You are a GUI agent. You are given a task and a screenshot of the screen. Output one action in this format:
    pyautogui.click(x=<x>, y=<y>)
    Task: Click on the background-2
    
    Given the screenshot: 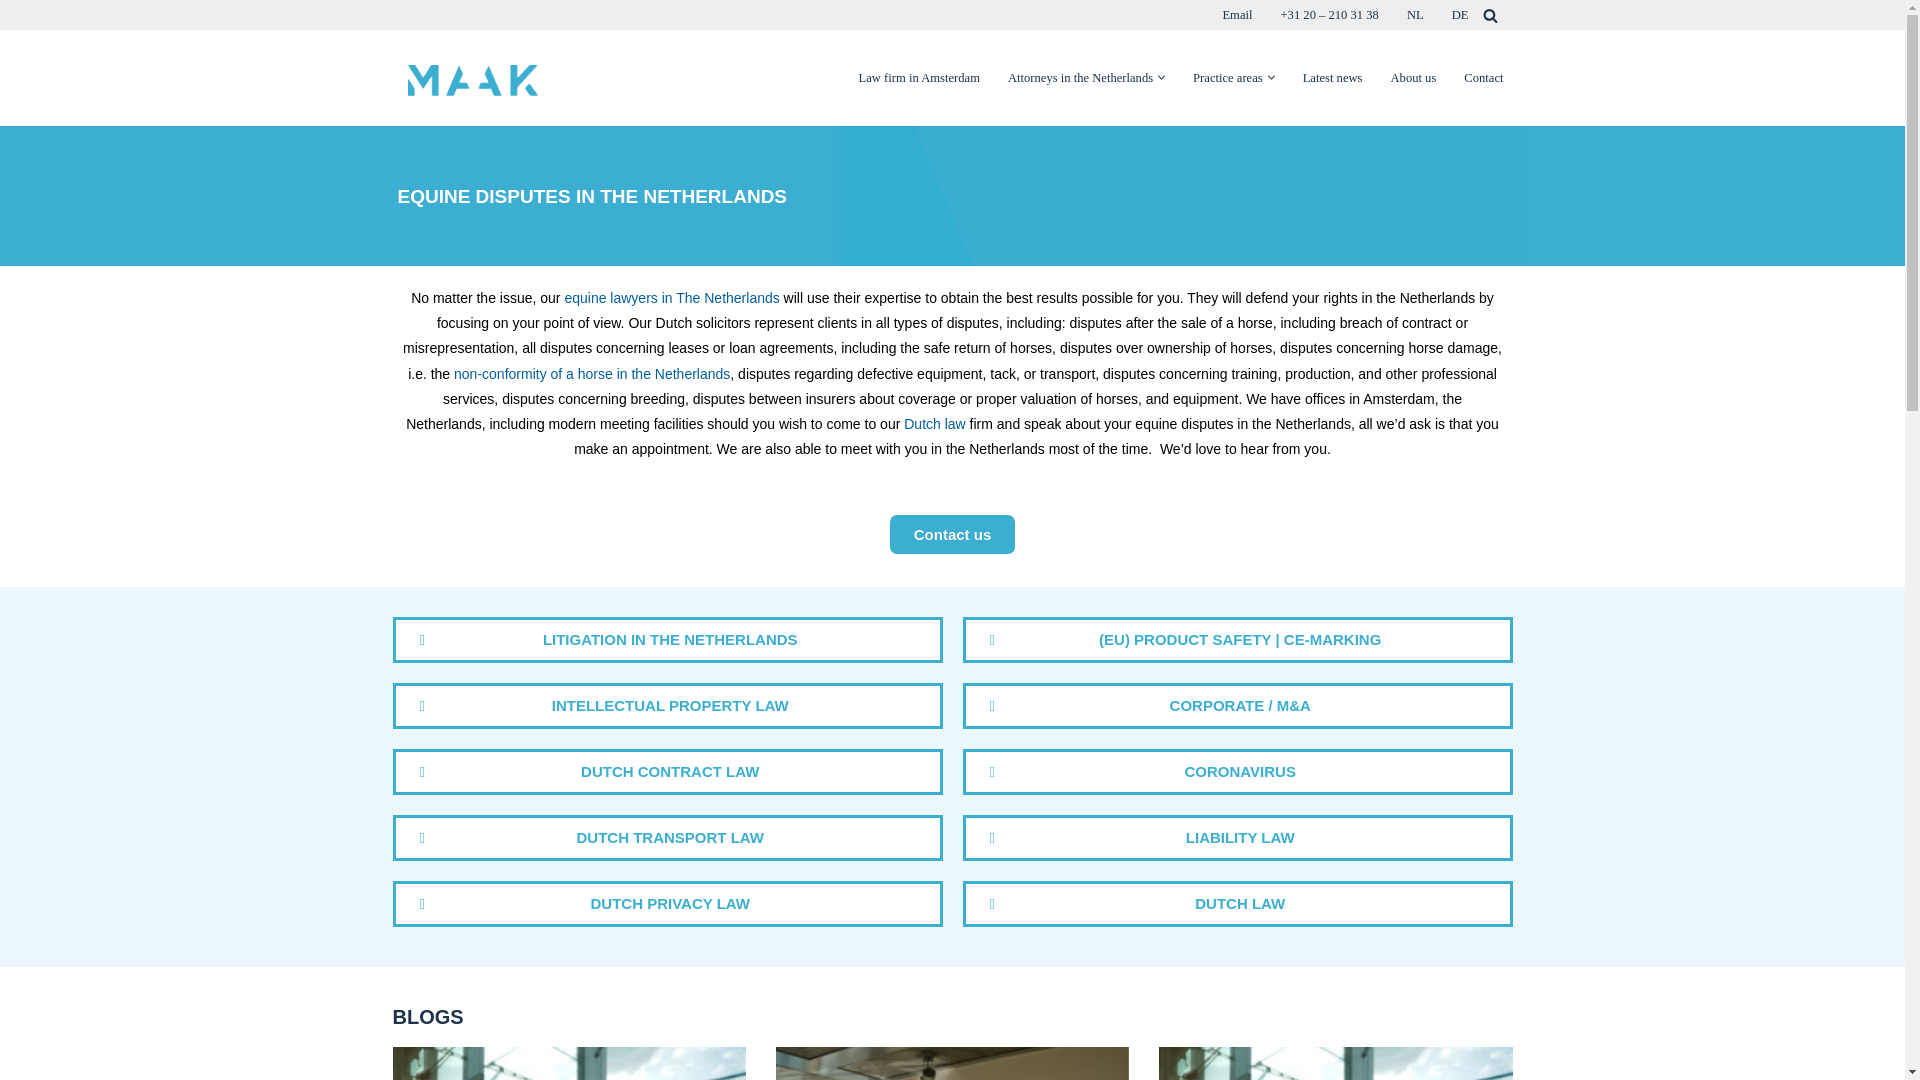 What is the action you would take?
    pyautogui.click(x=905, y=196)
    